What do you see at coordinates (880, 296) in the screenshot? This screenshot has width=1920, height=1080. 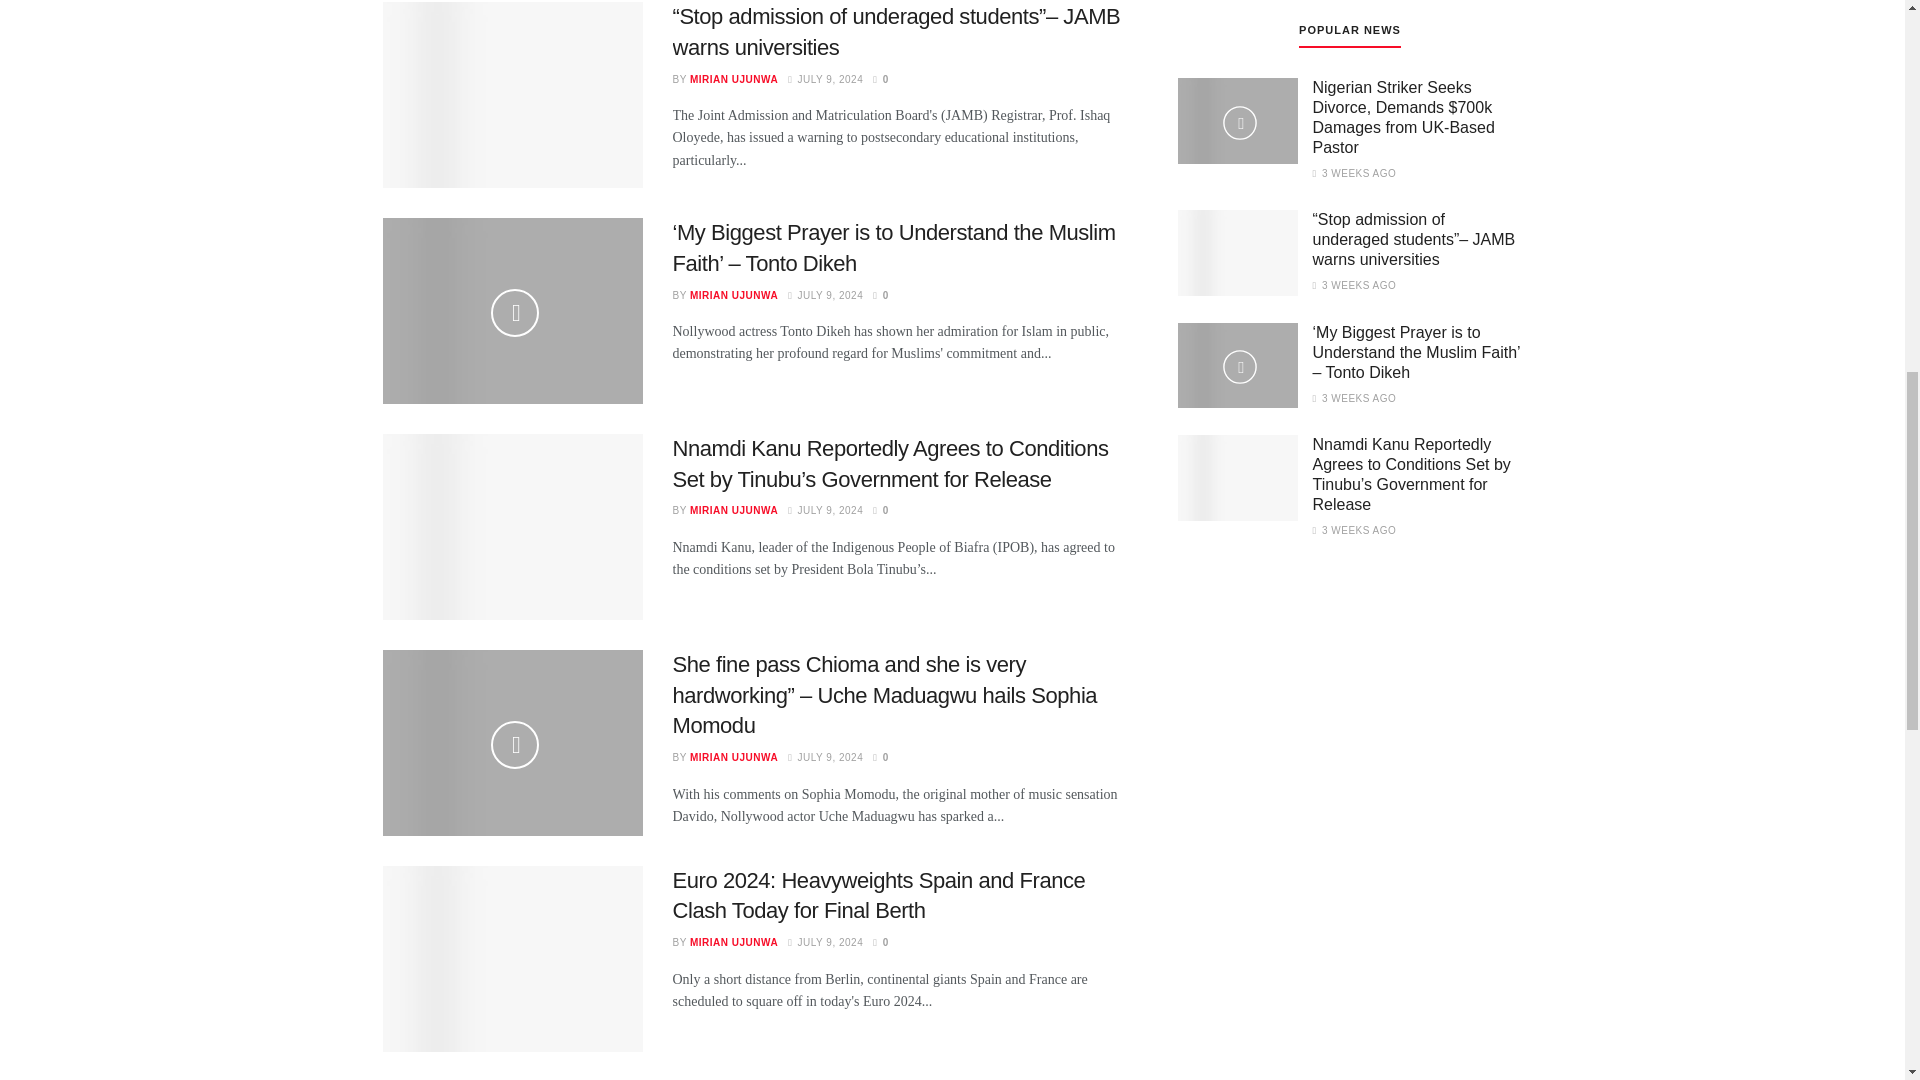 I see `0` at bounding box center [880, 296].